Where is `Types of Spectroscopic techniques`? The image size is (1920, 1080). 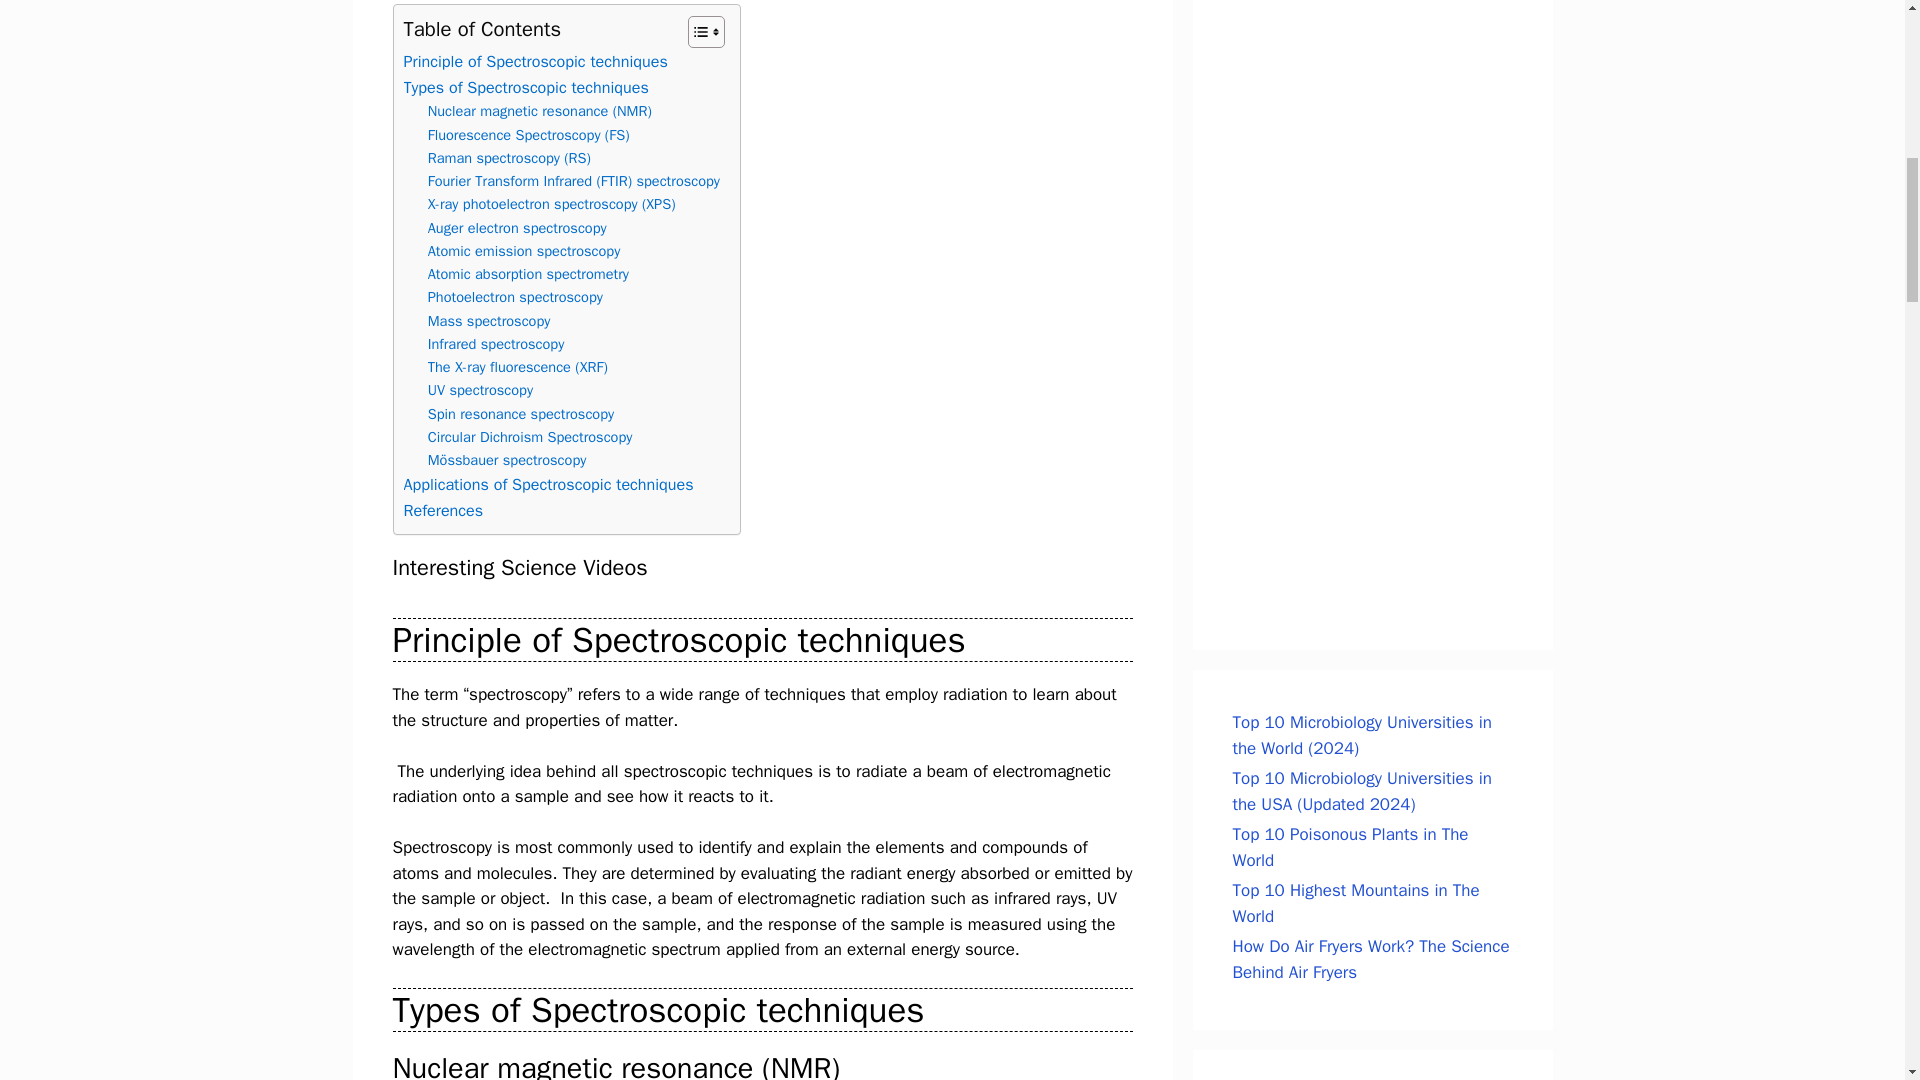 Types of Spectroscopic techniques is located at coordinates (526, 88).